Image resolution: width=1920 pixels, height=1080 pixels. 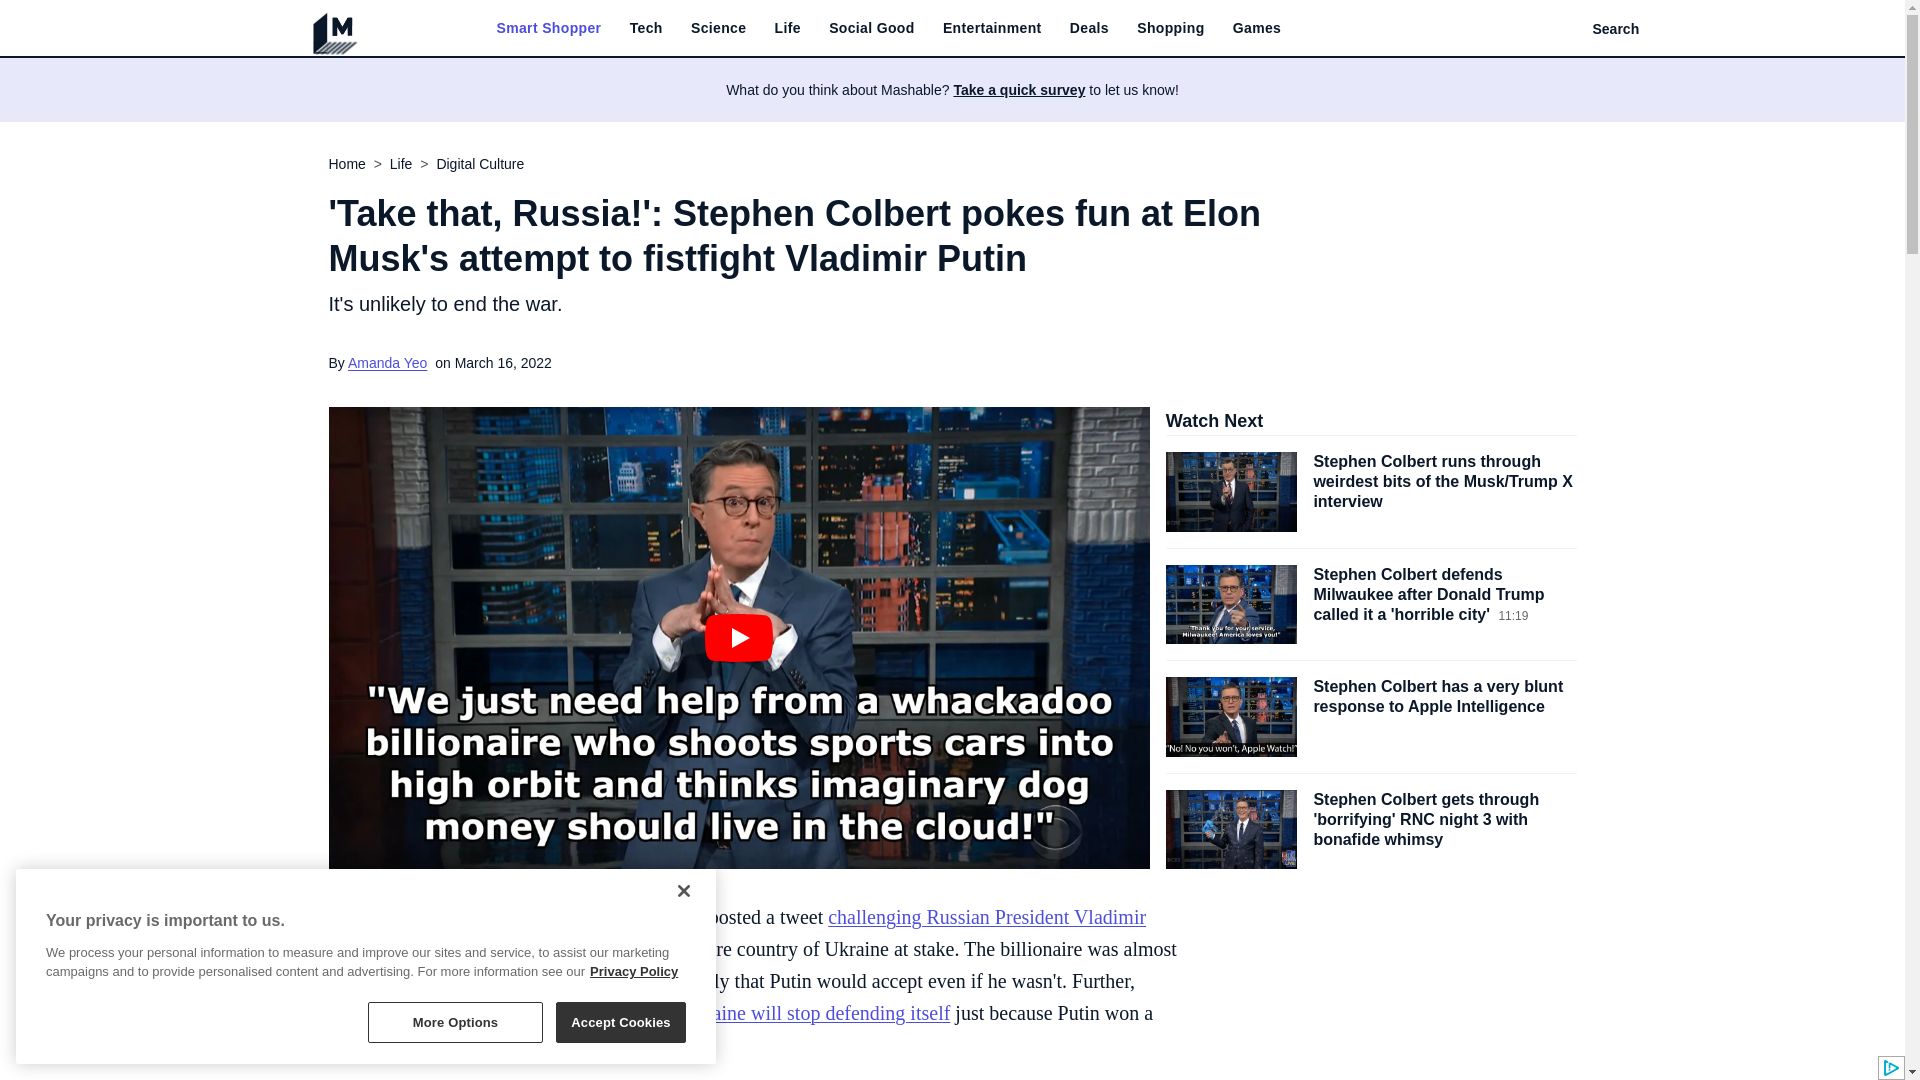 What do you see at coordinates (718, 28) in the screenshot?
I see `Science` at bounding box center [718, 28].